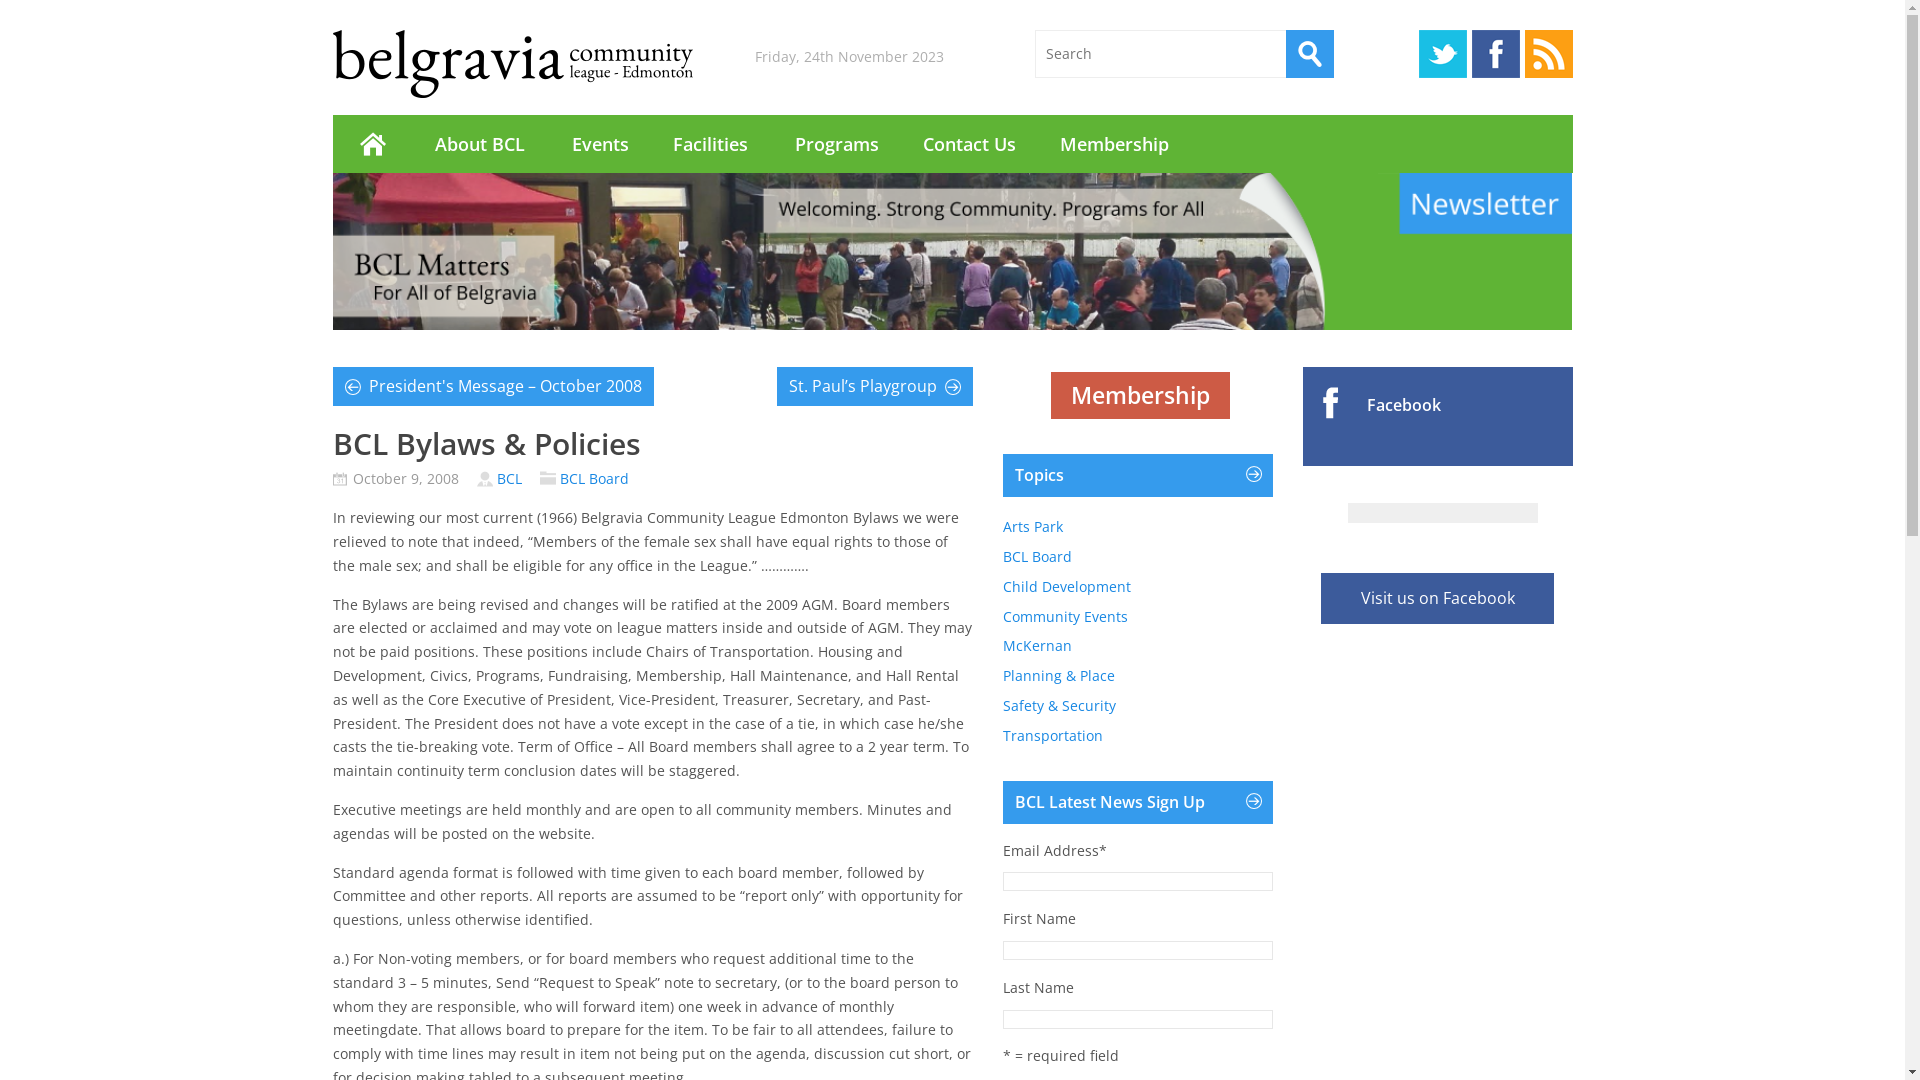  Describe the element at coordinates (711, 144) in the screenshot. I see `Facilities` at that location.